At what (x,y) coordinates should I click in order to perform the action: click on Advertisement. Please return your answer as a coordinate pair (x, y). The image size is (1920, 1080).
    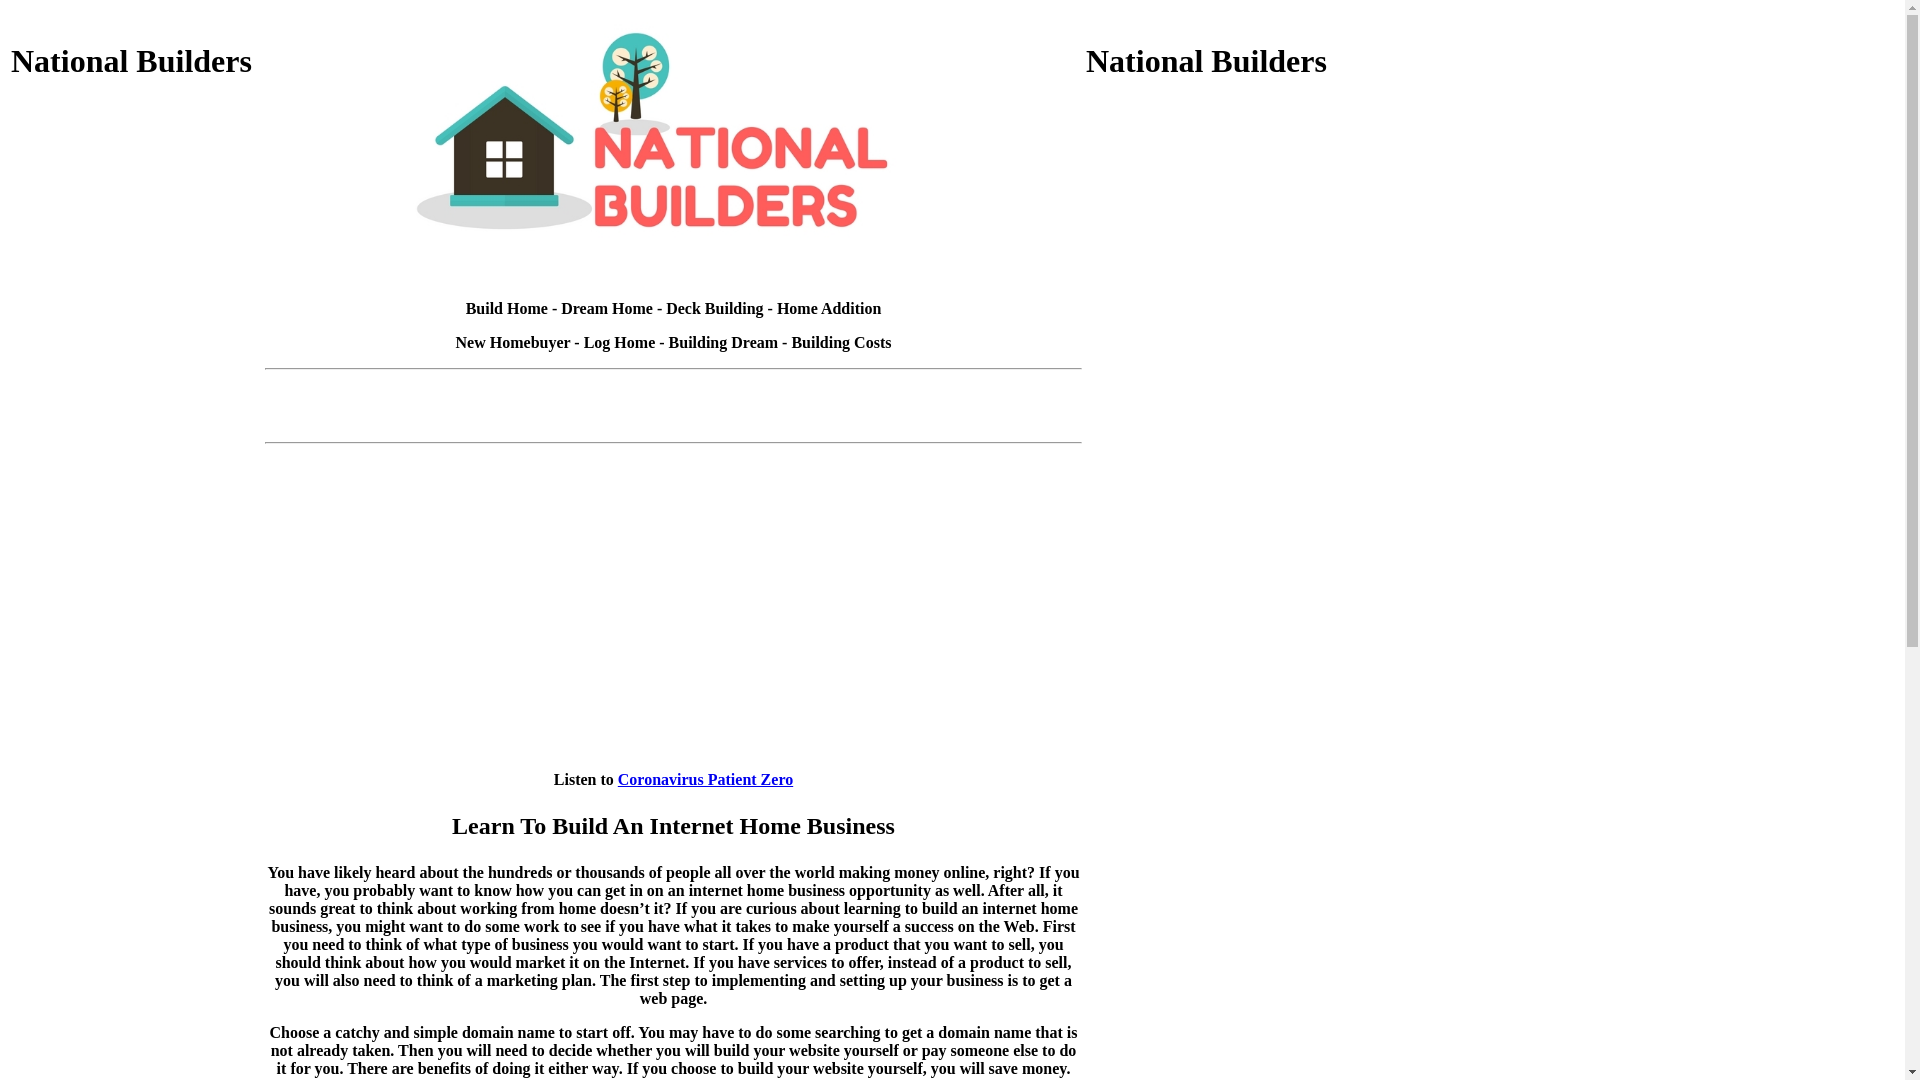
    Looking at the image, I should click on (674, 422).